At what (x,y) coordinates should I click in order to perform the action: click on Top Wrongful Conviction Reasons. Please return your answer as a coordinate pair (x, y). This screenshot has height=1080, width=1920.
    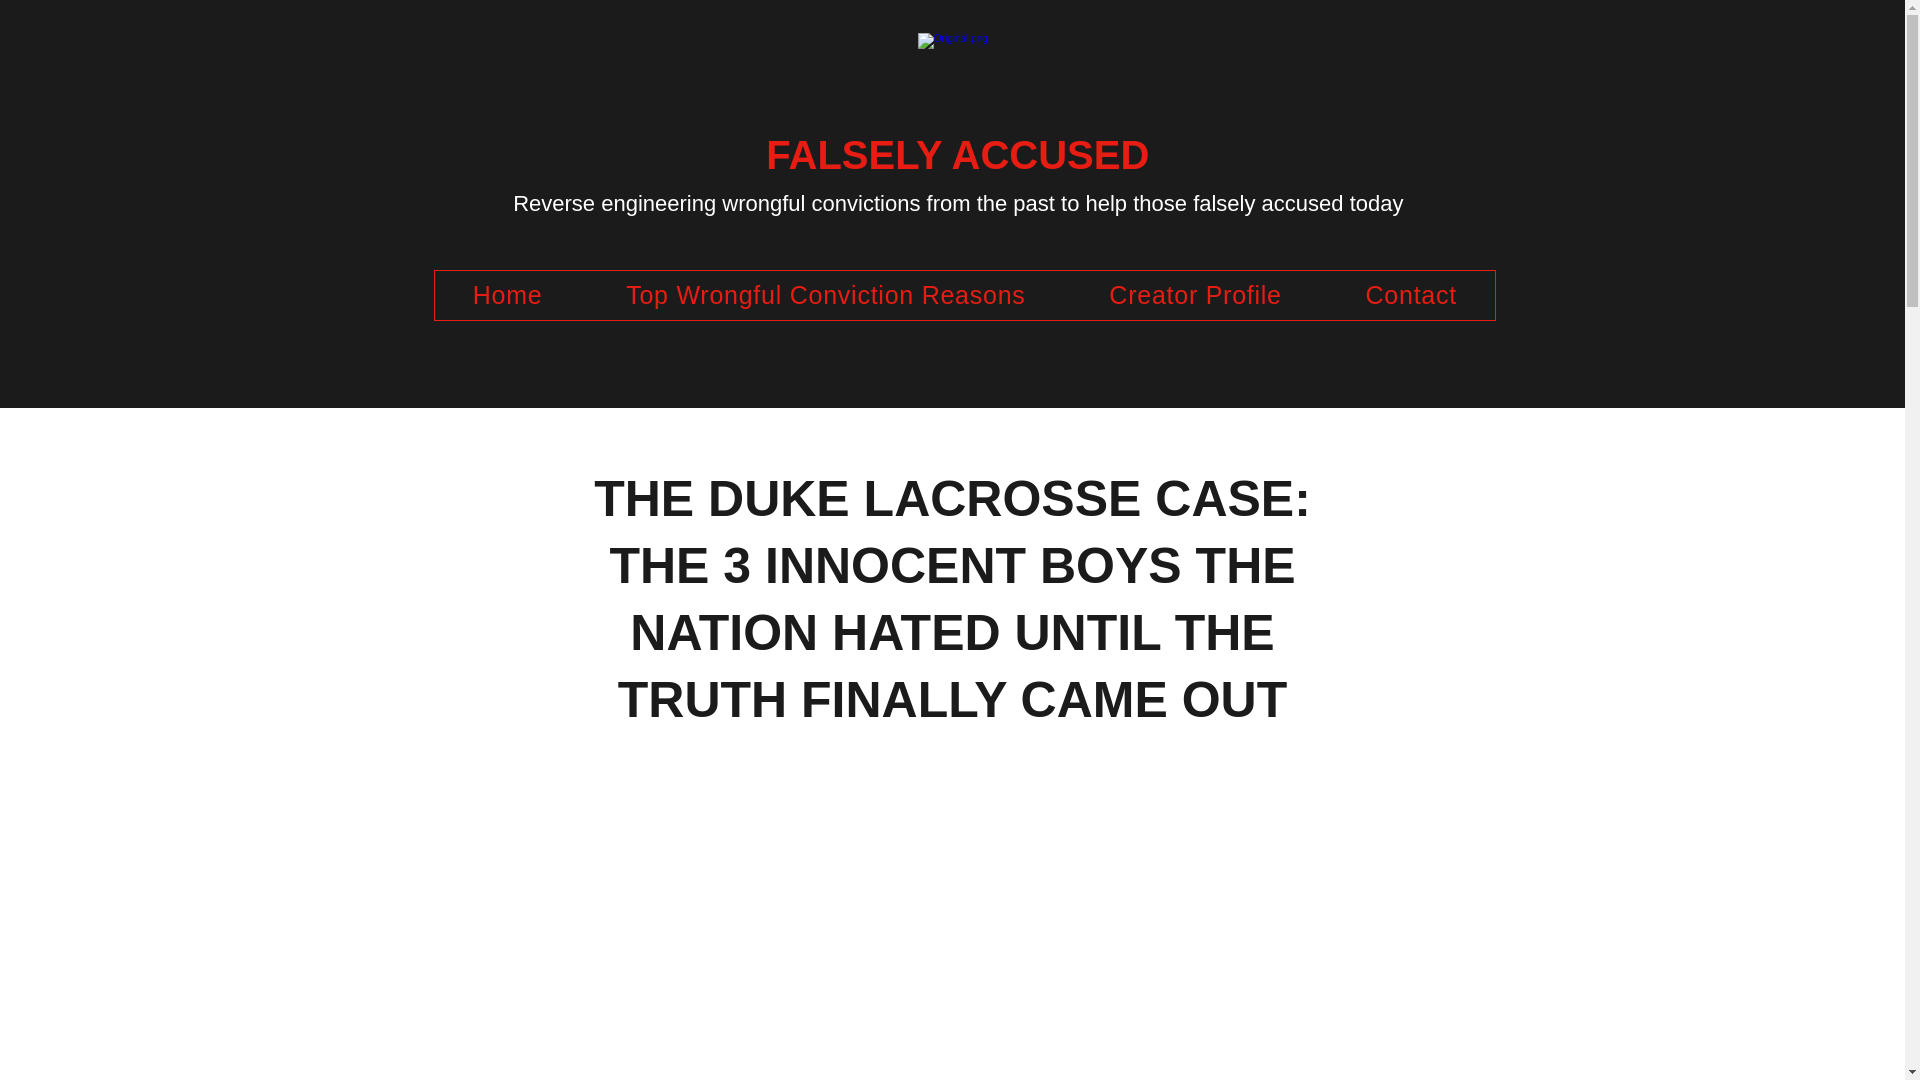
    Looking at the image, I should click on (825, 295).